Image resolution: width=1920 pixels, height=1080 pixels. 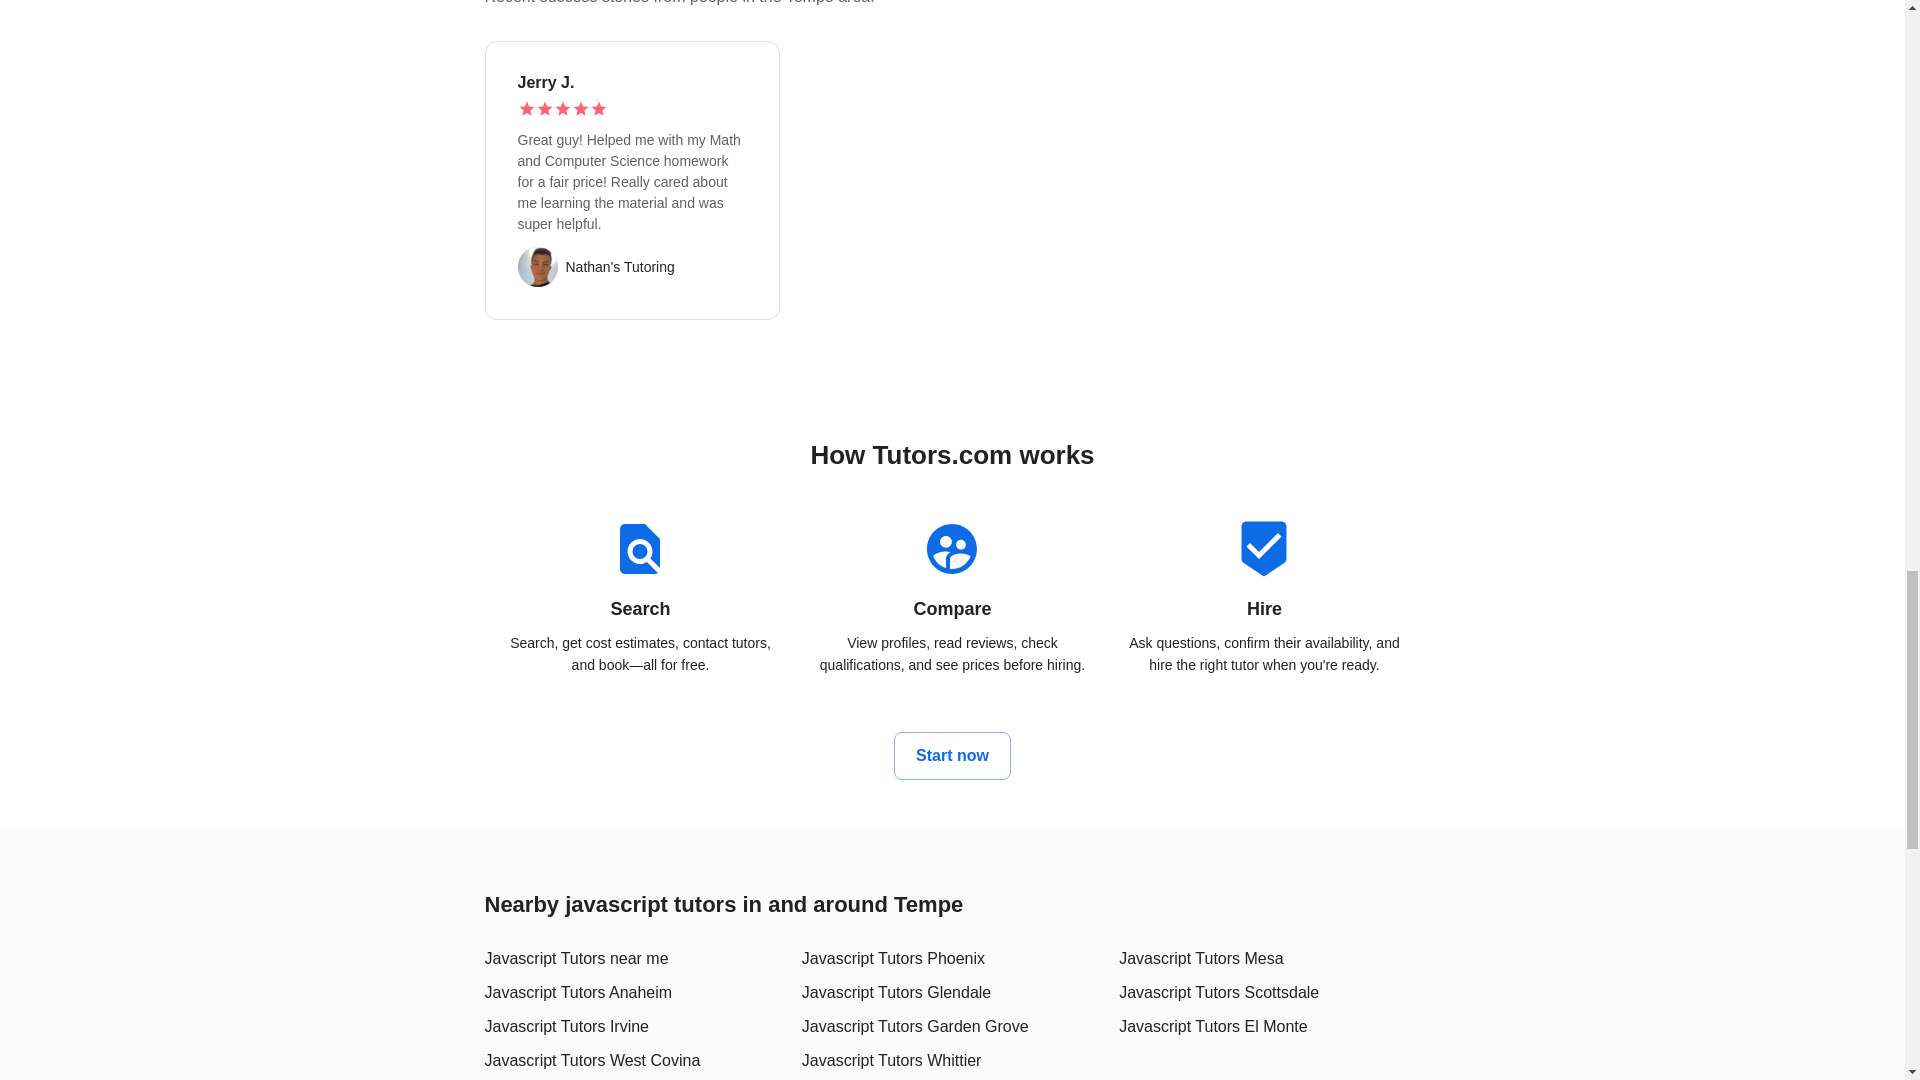 What do you see at coordinates (1202, 958) in the screenshot?
I see `Javascript Tutors Mesa` at bounding box center [1202, 958].